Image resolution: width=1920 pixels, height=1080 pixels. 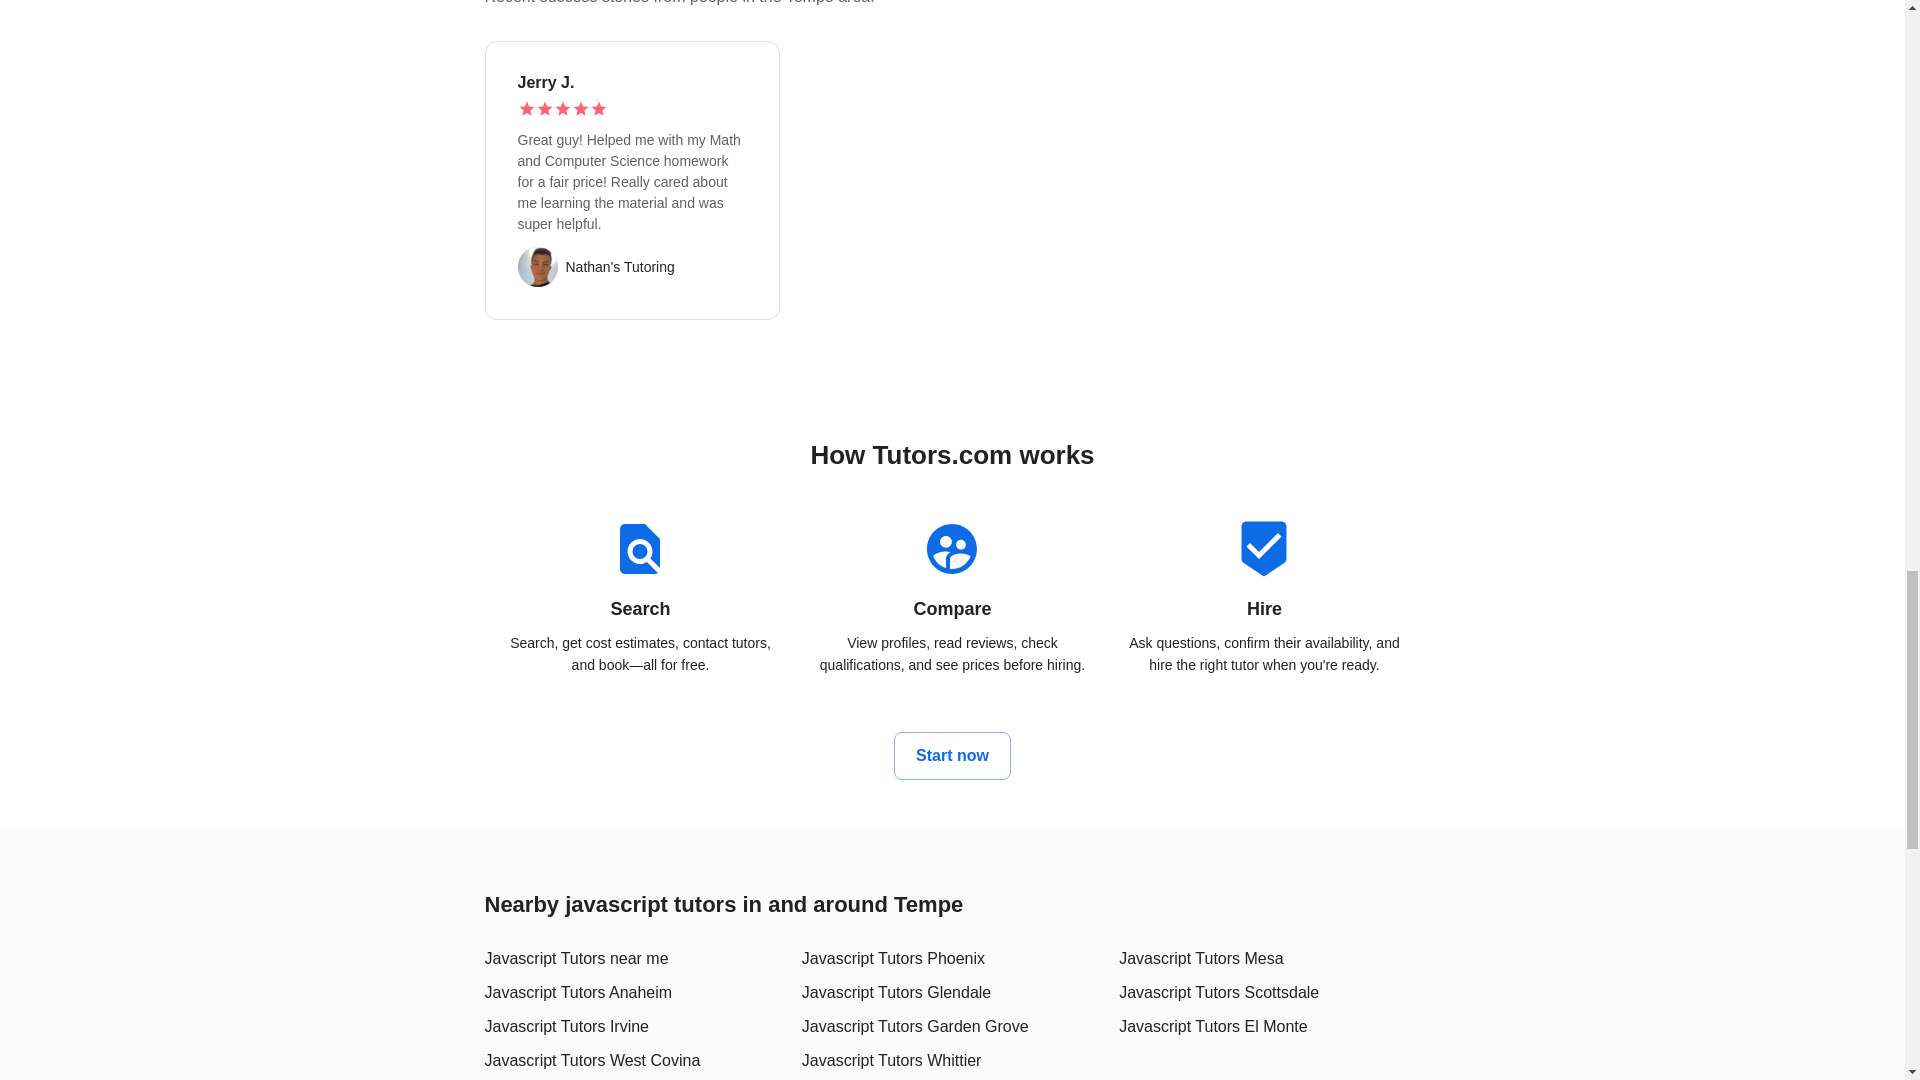 What do you see at coordinates (1202, 958) in the screenshot?
I see `Javascript Tutors Mesa` at bounding box center [1202, 958].